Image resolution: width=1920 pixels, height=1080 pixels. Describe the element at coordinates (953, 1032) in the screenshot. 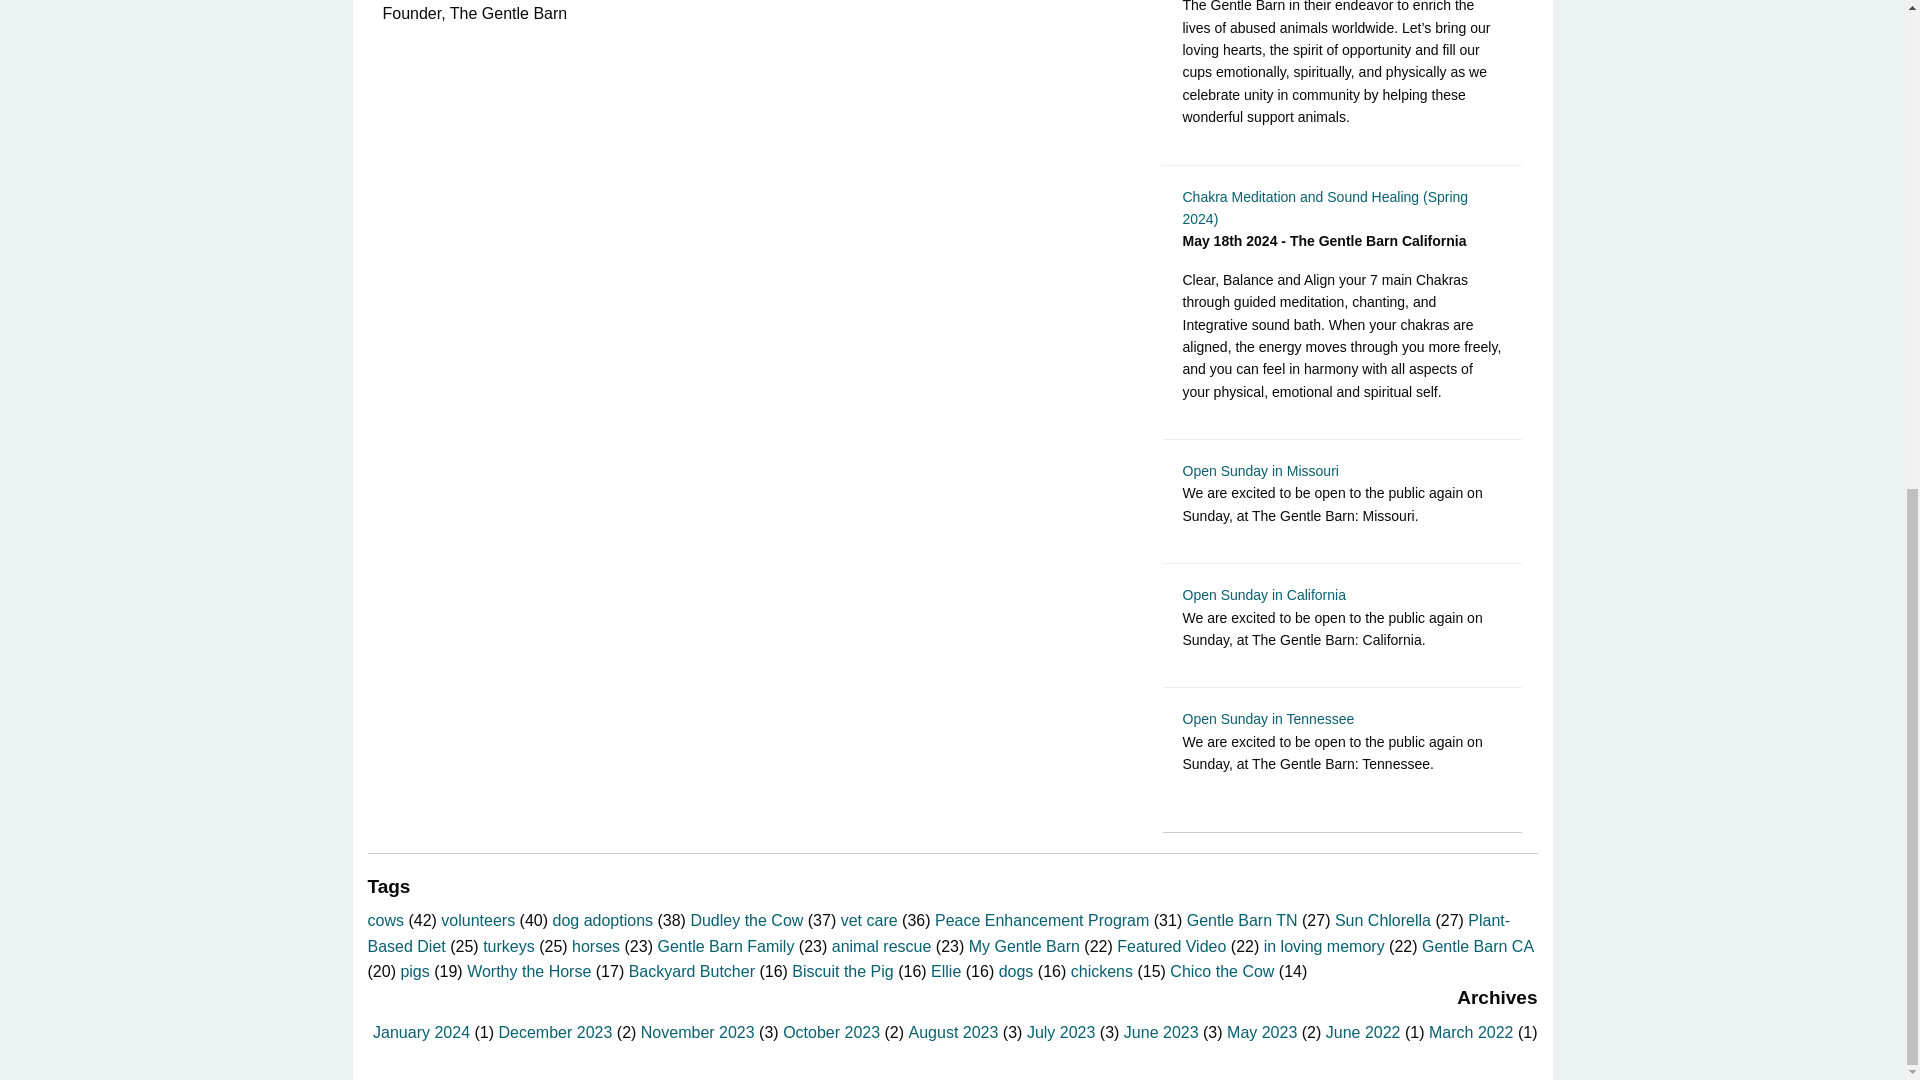

I see `August 2023` at that location.